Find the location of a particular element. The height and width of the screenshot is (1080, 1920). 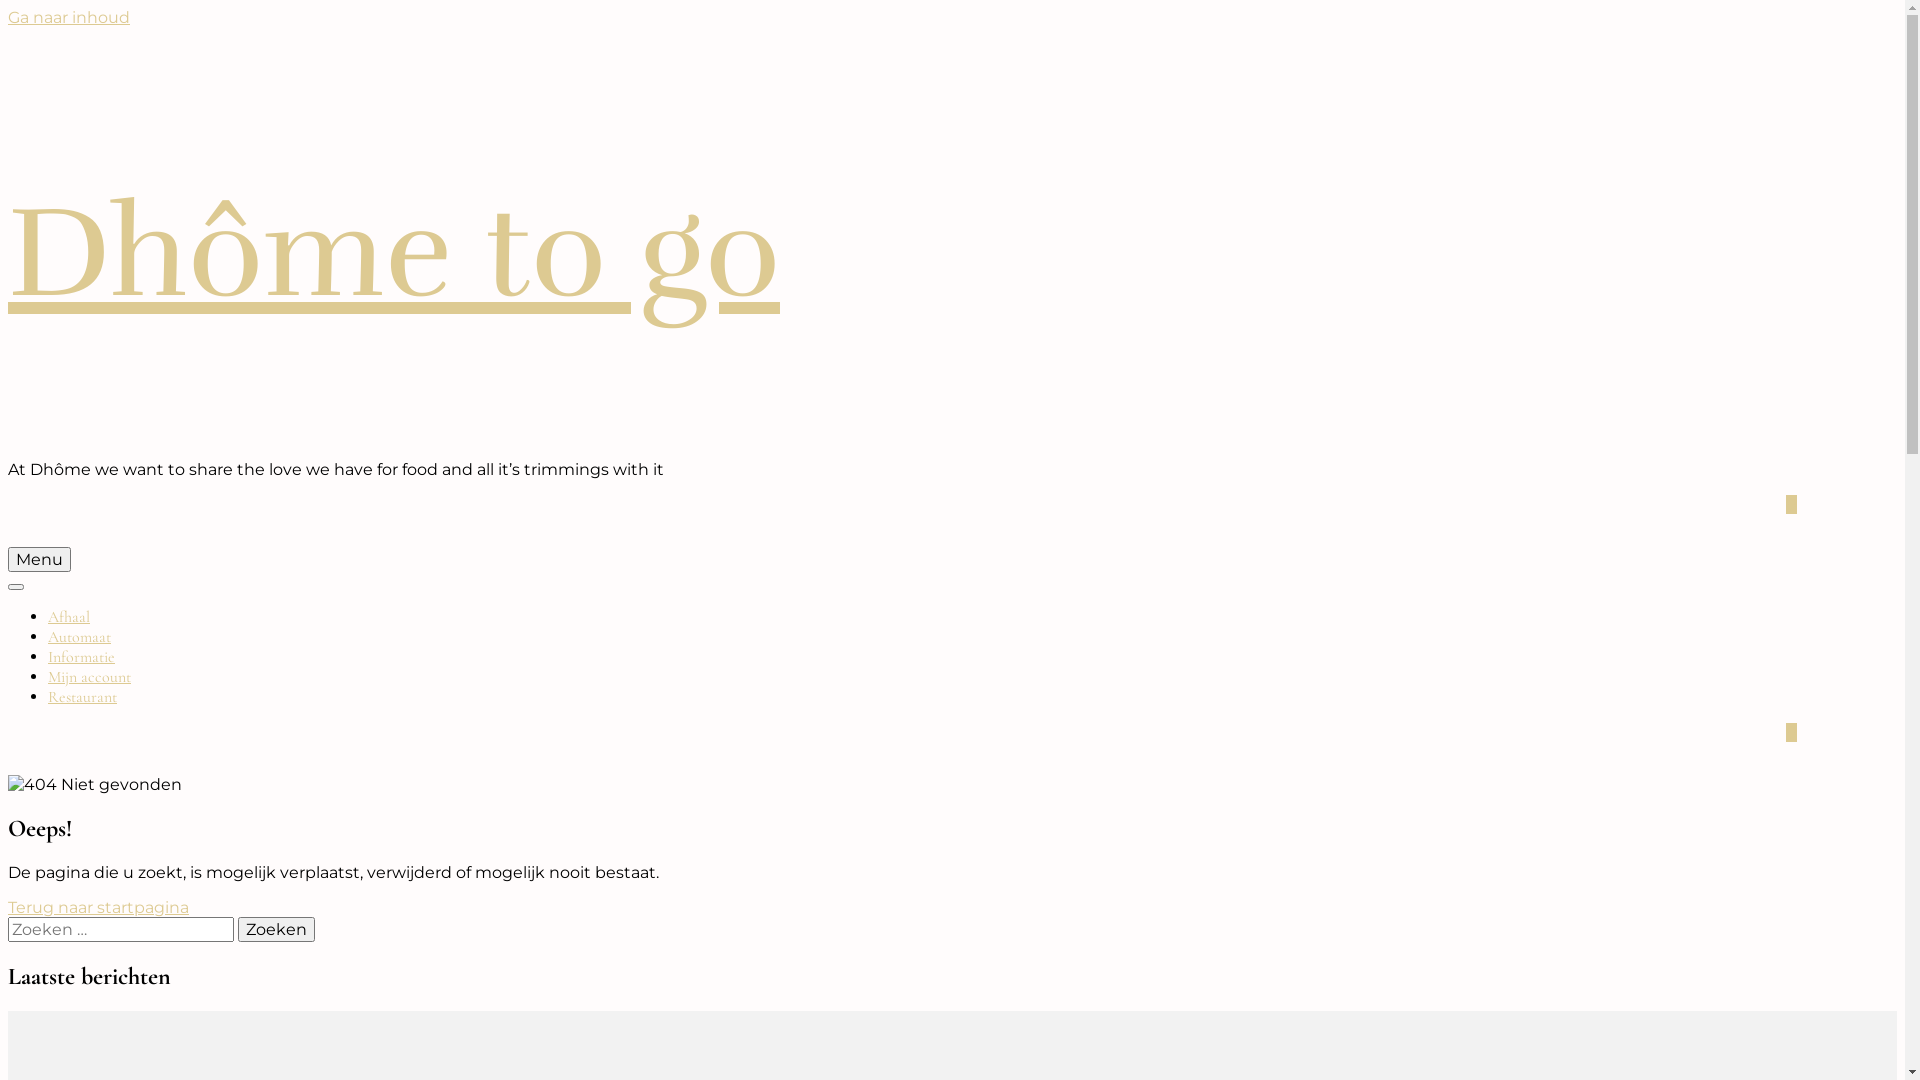

Mijn account is located at coordinates (90, 677).